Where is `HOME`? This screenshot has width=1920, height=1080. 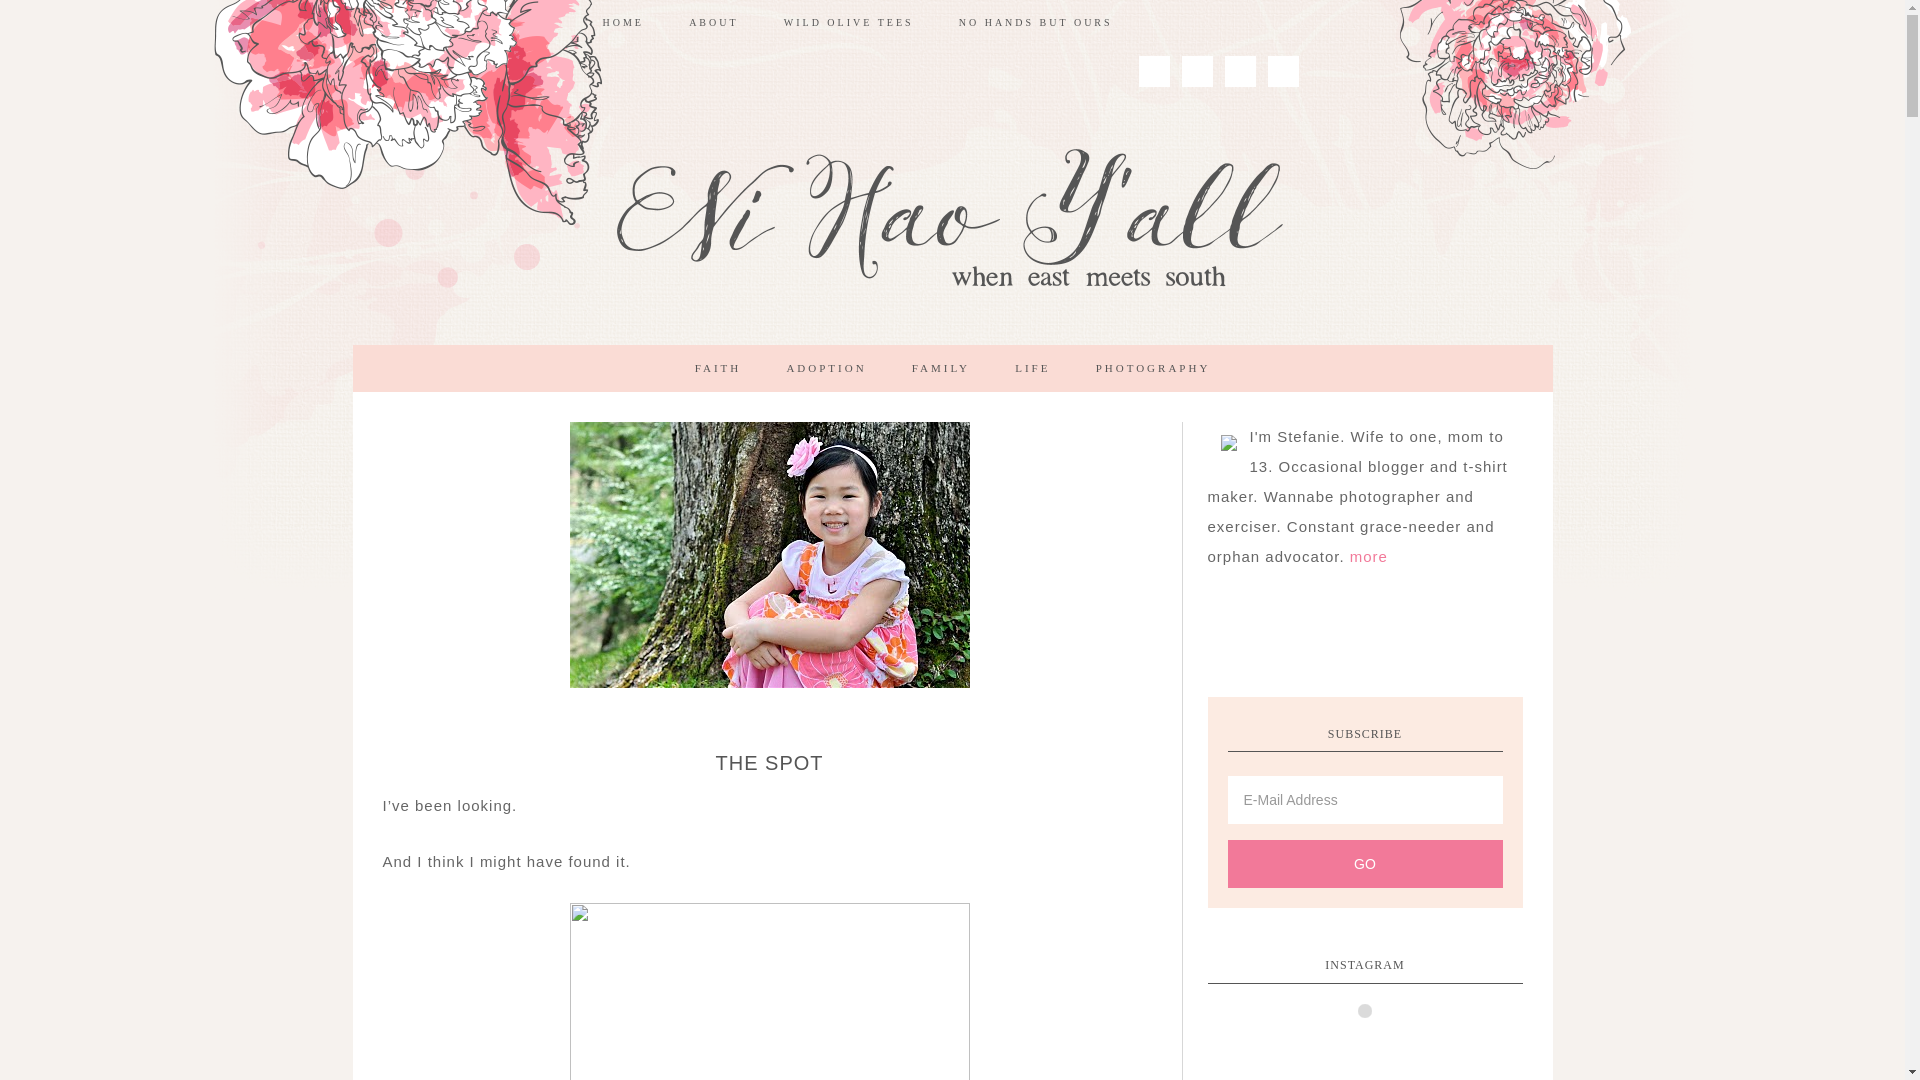
HOME is located at coordinates (622, 23).